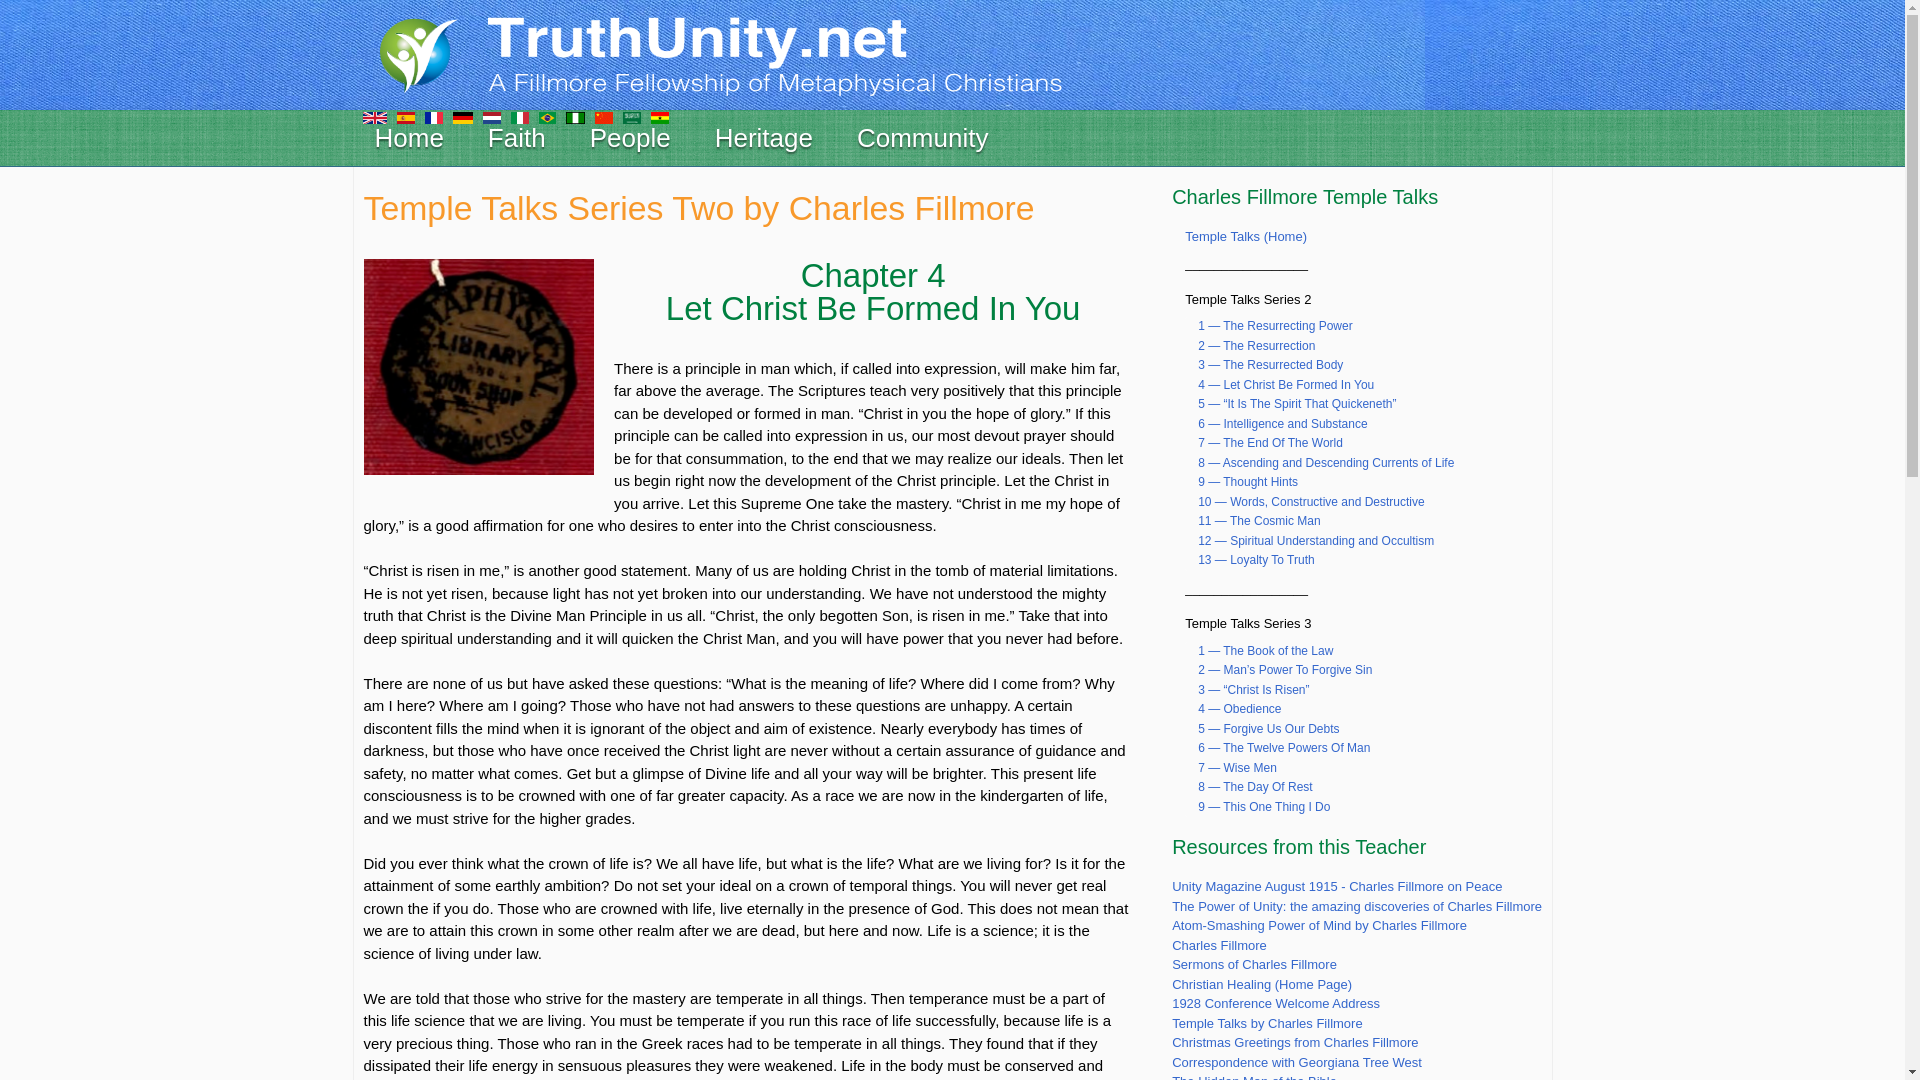 The height and width of the screenshot is (1080, 1920). I want to click on Italy, so click(519, 116).